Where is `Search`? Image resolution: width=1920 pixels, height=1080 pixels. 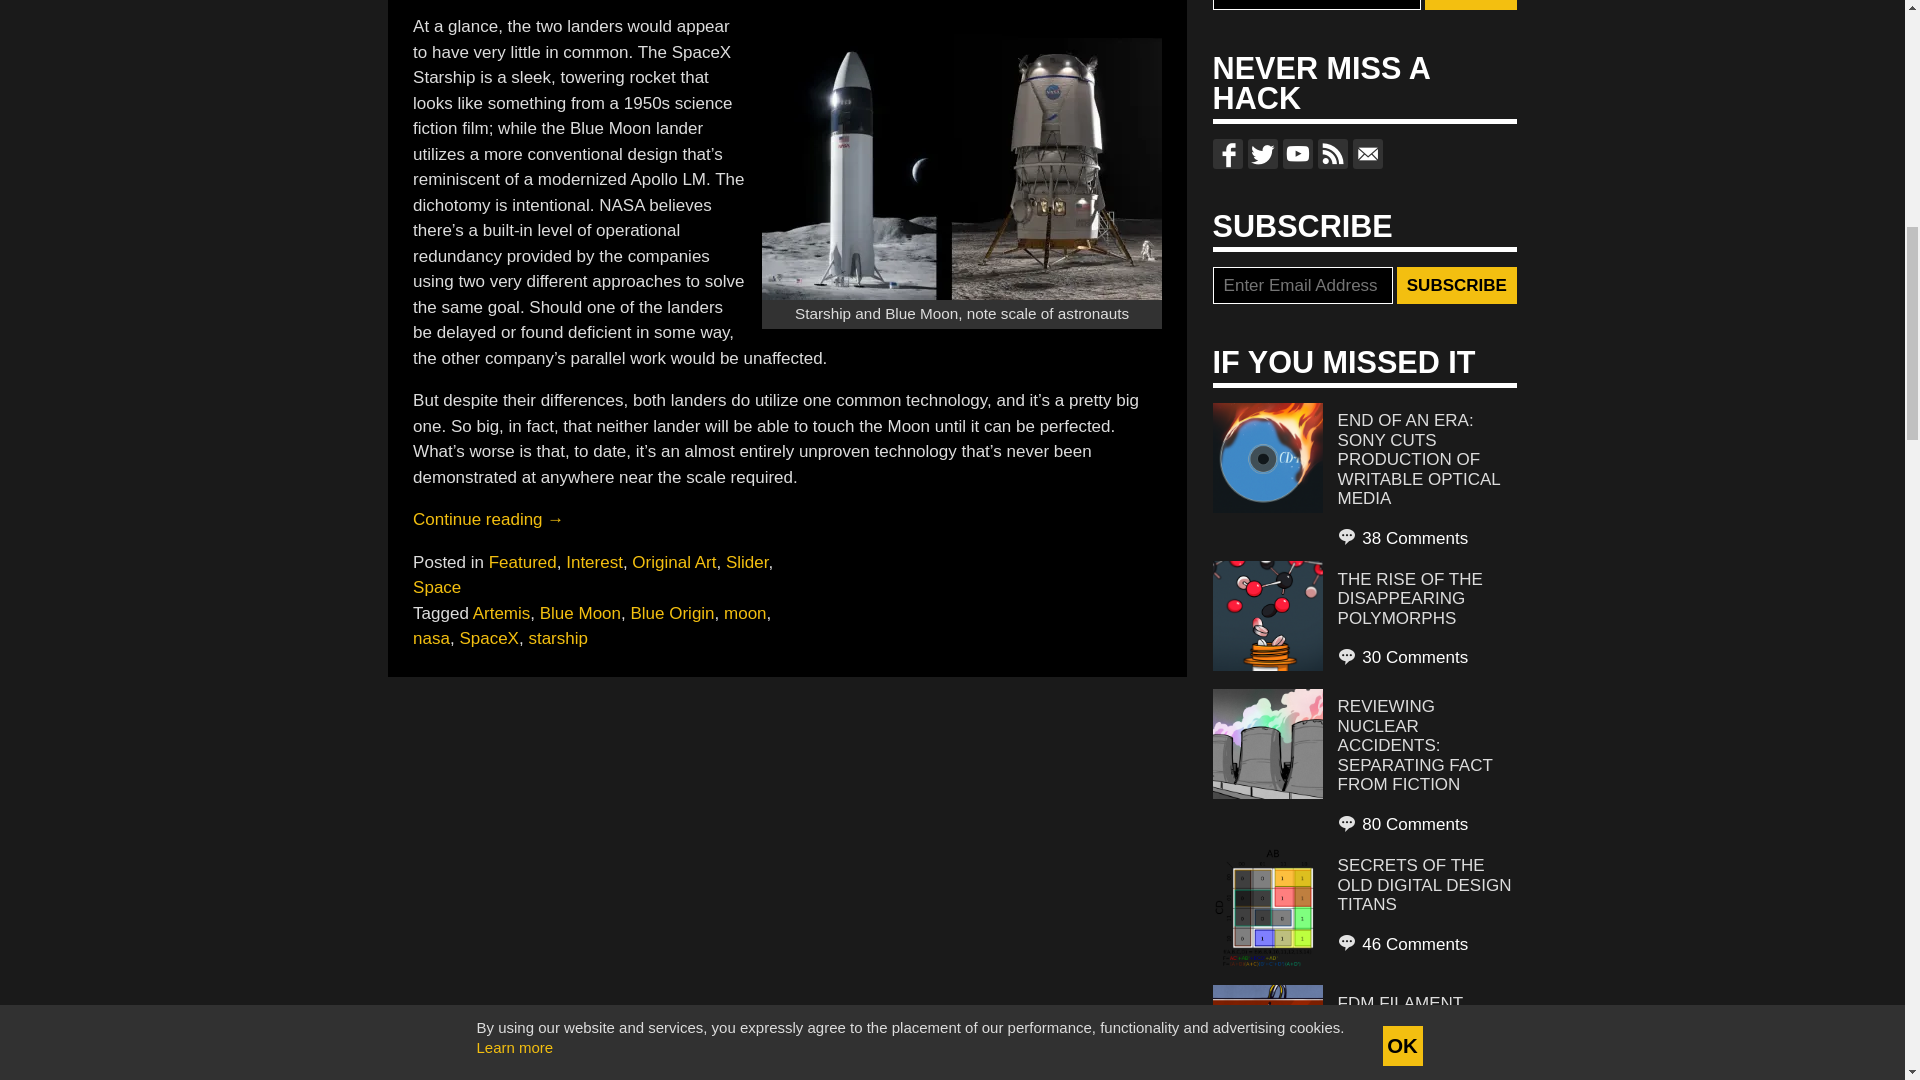
Search is located at coordinates (1470, 5).